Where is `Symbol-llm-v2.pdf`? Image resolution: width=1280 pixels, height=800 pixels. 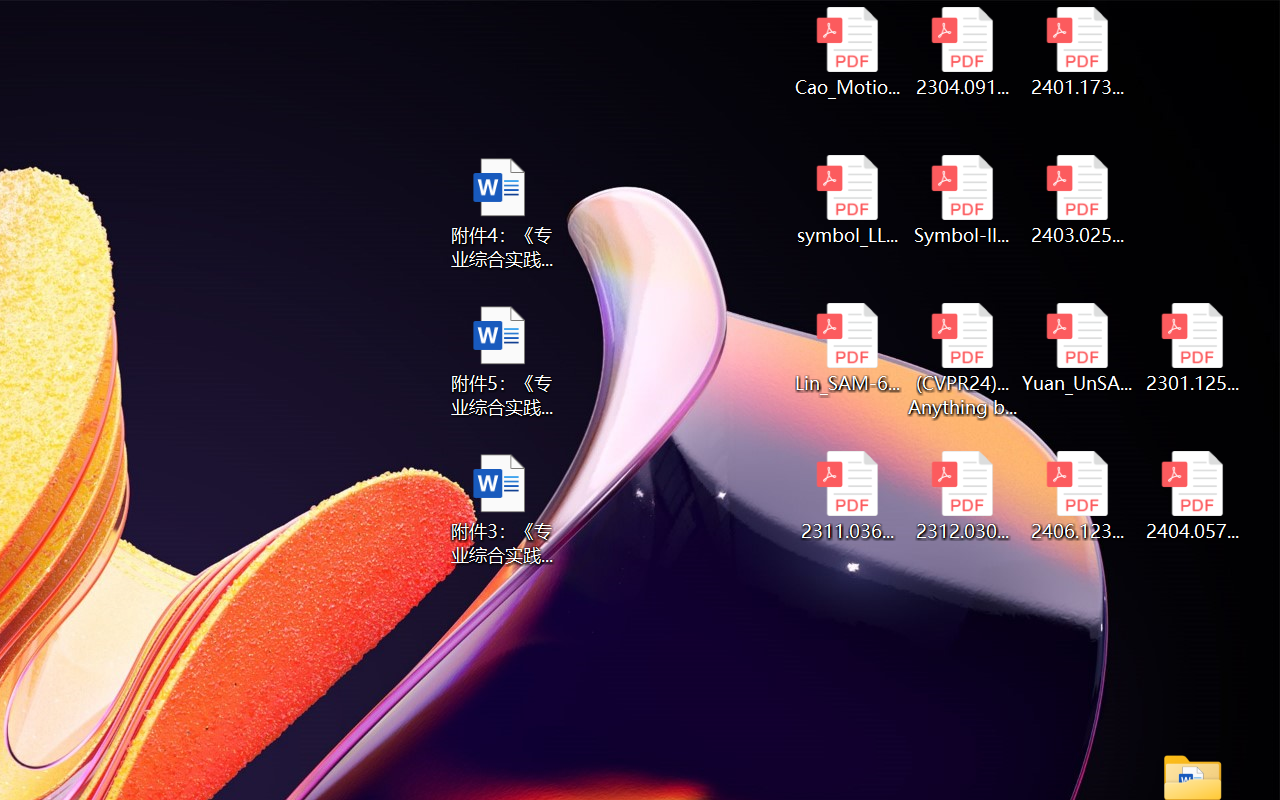
Symbol-llm-v2.pdf is located at coordinates (962, 200).